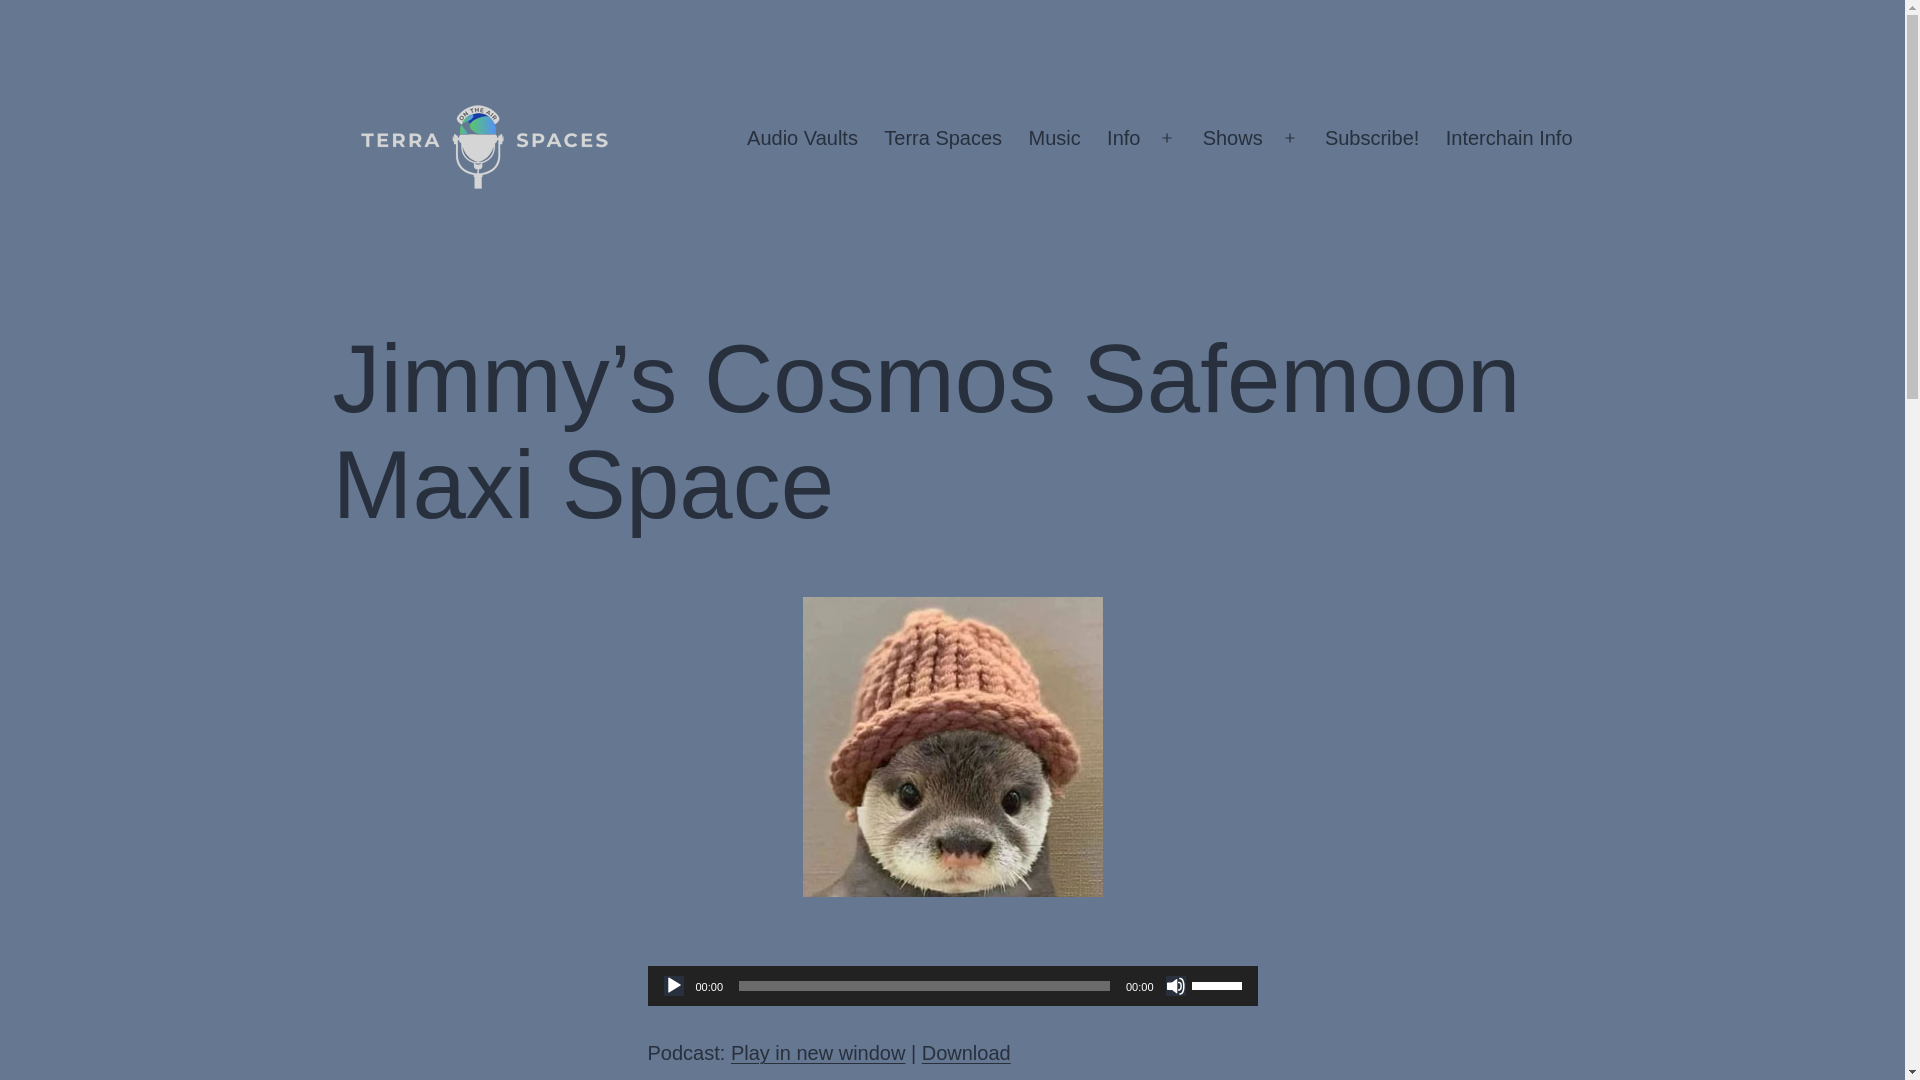  Describe the element at coordinates (1372, 139) in the screenshot. I see `Subscribe!` at that location.